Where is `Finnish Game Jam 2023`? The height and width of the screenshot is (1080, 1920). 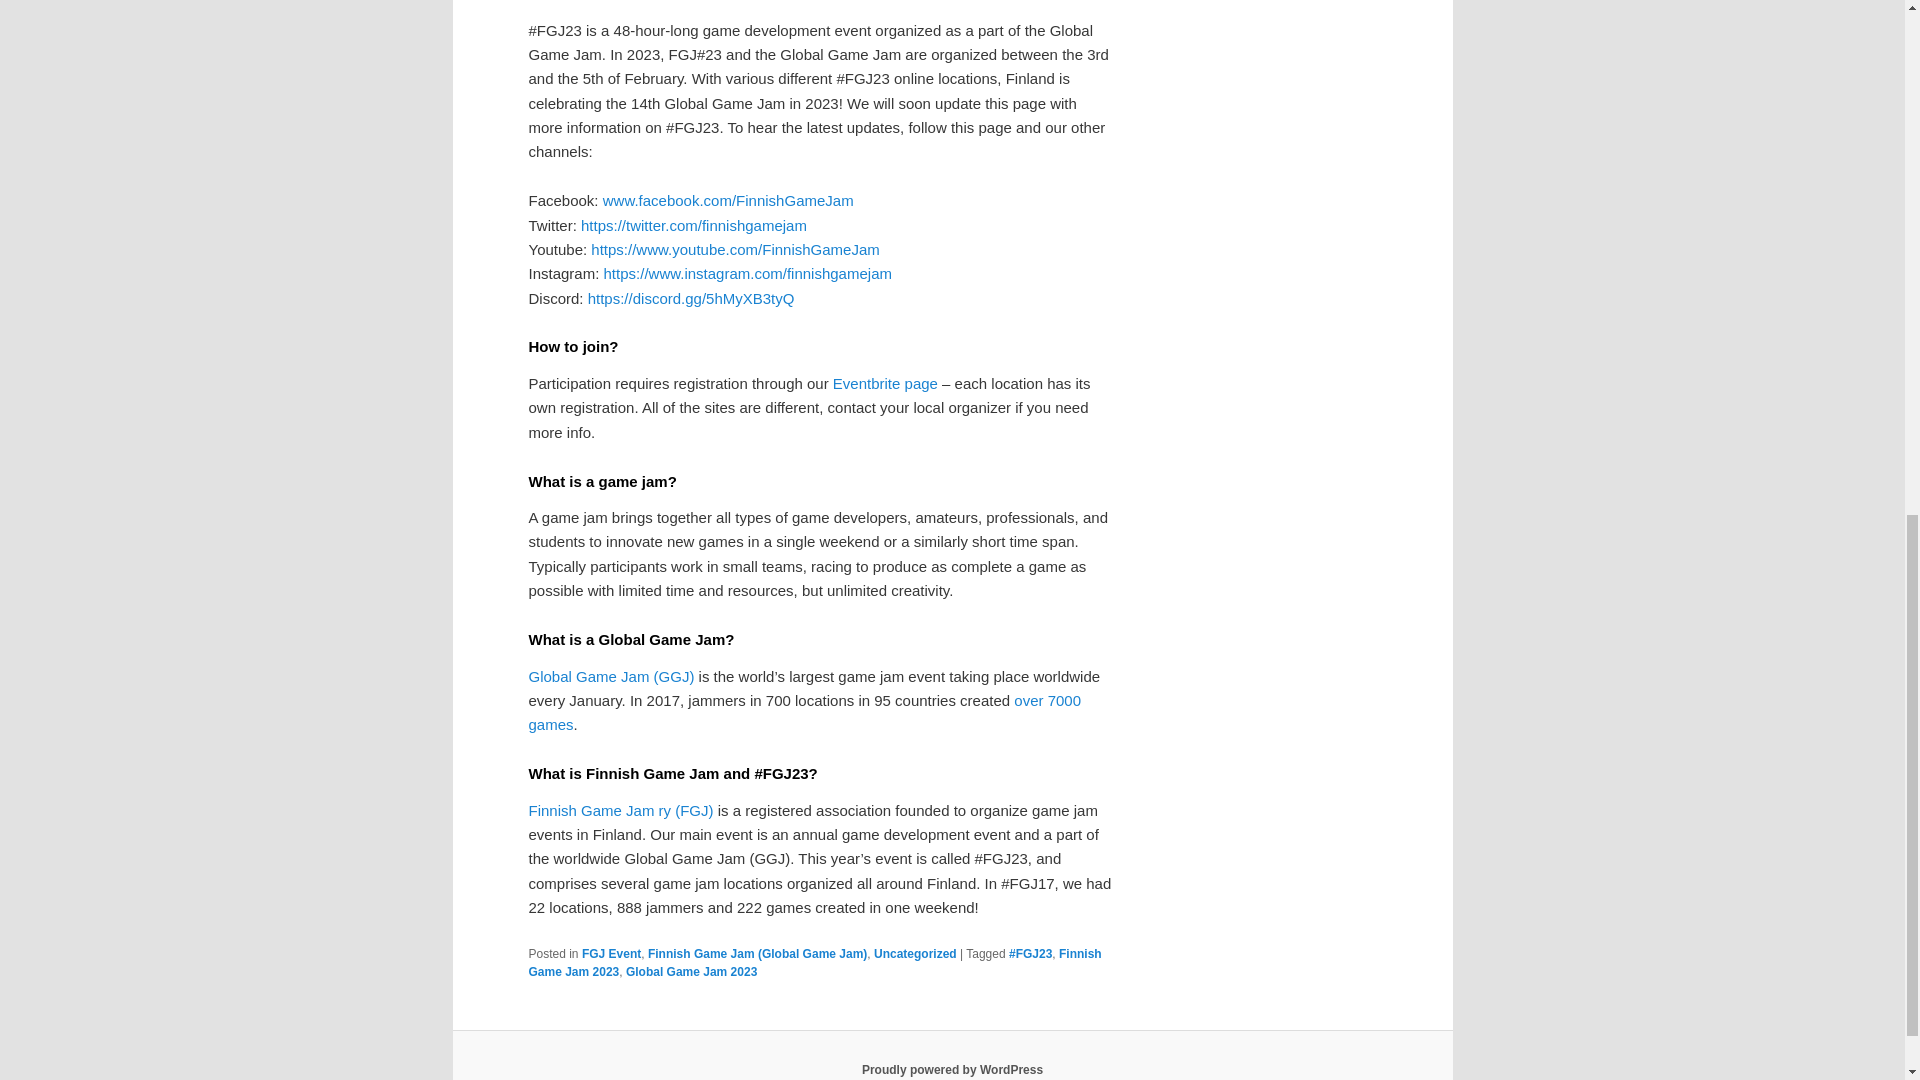
Finnish Game Jam 2023 is located at coordinates (814, 962).